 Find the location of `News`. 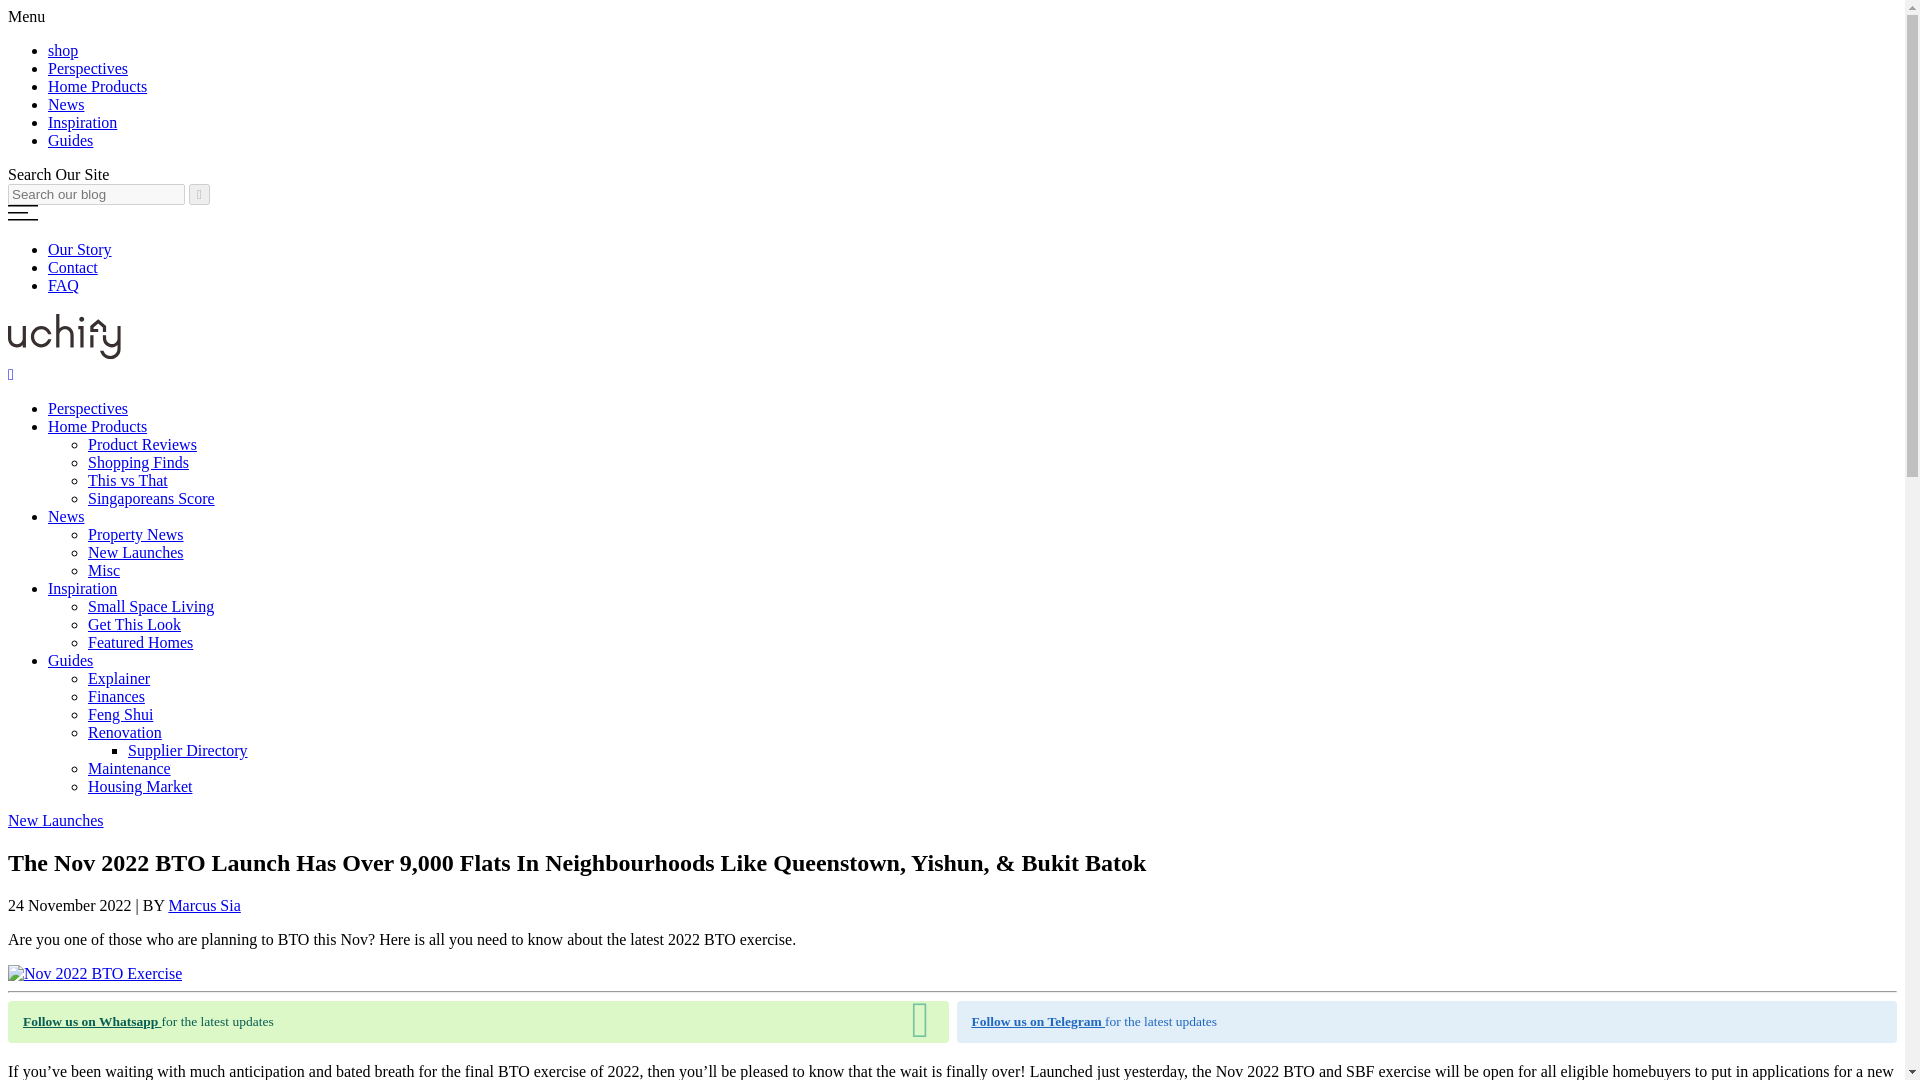

News is located at coordinates (66, 516).